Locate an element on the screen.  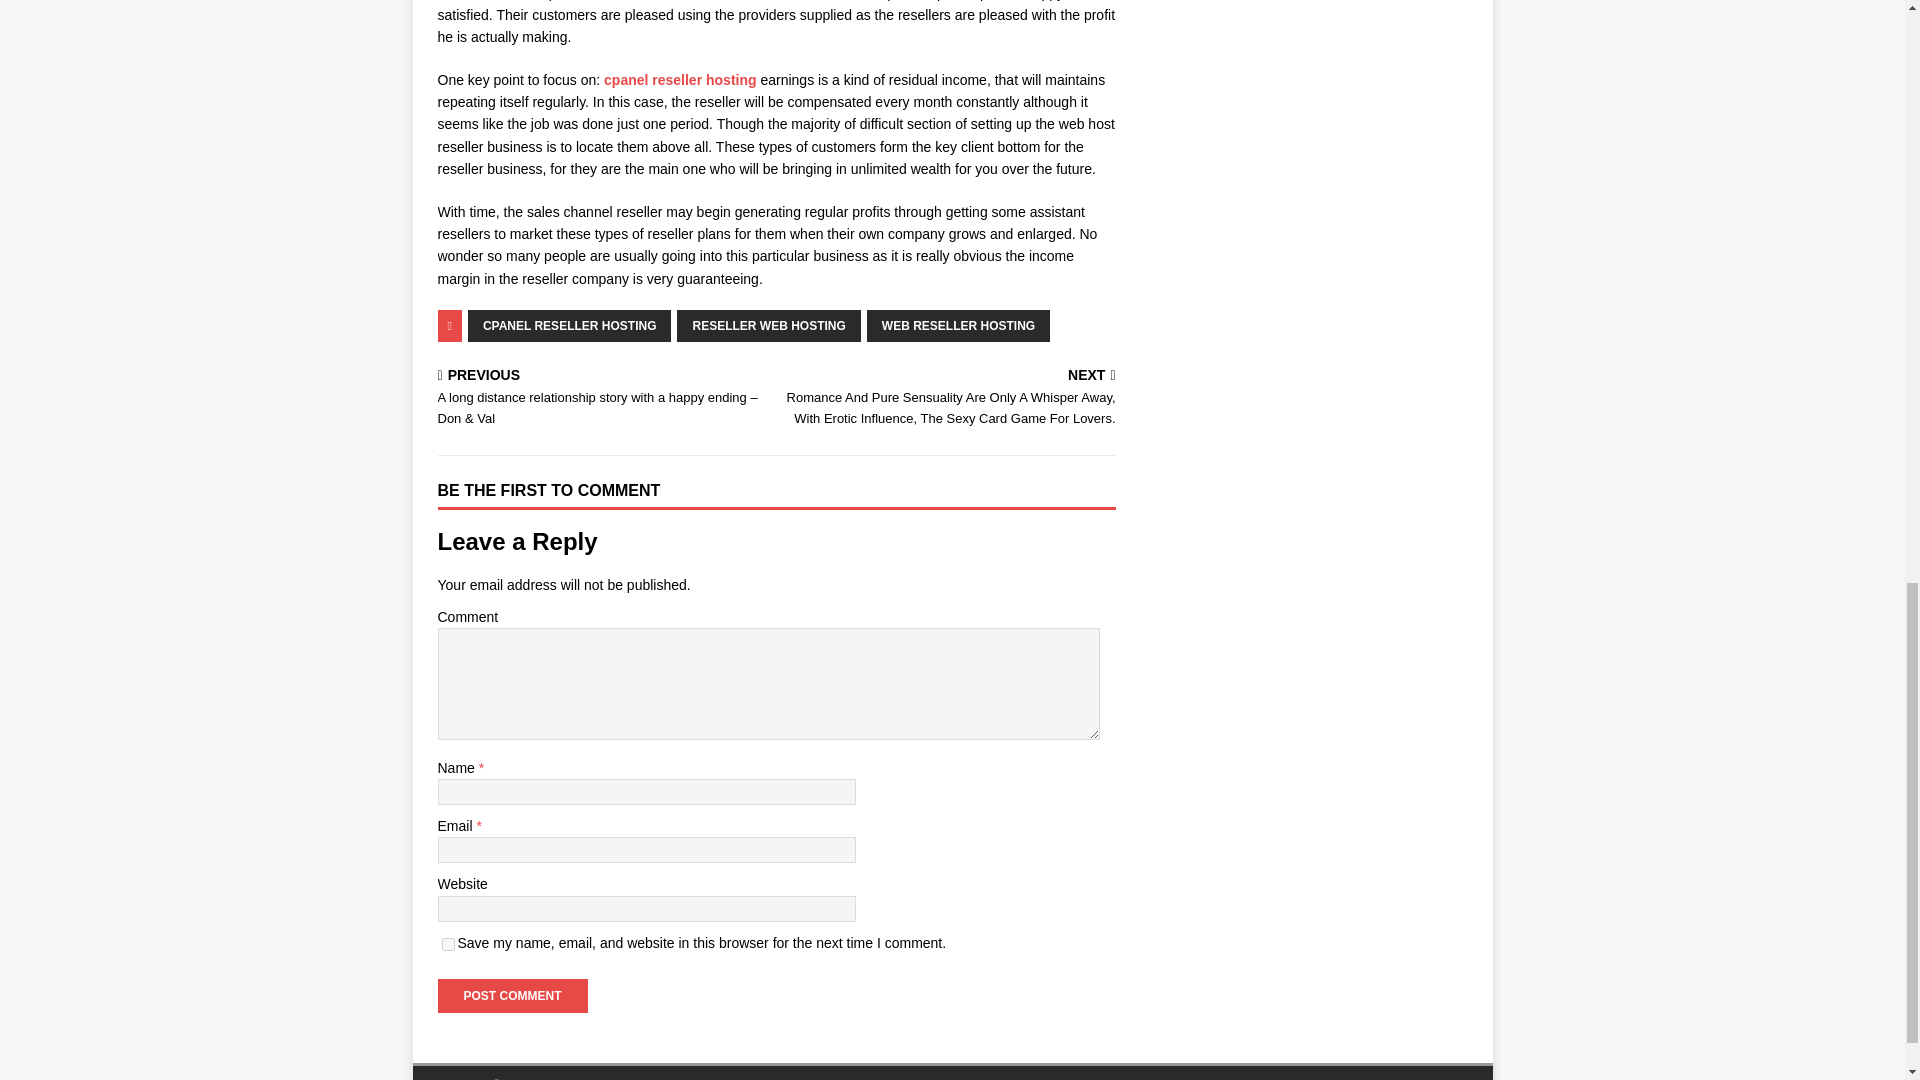
CPANEL RESELLER HOSTING is located at coordinates (570, 326).